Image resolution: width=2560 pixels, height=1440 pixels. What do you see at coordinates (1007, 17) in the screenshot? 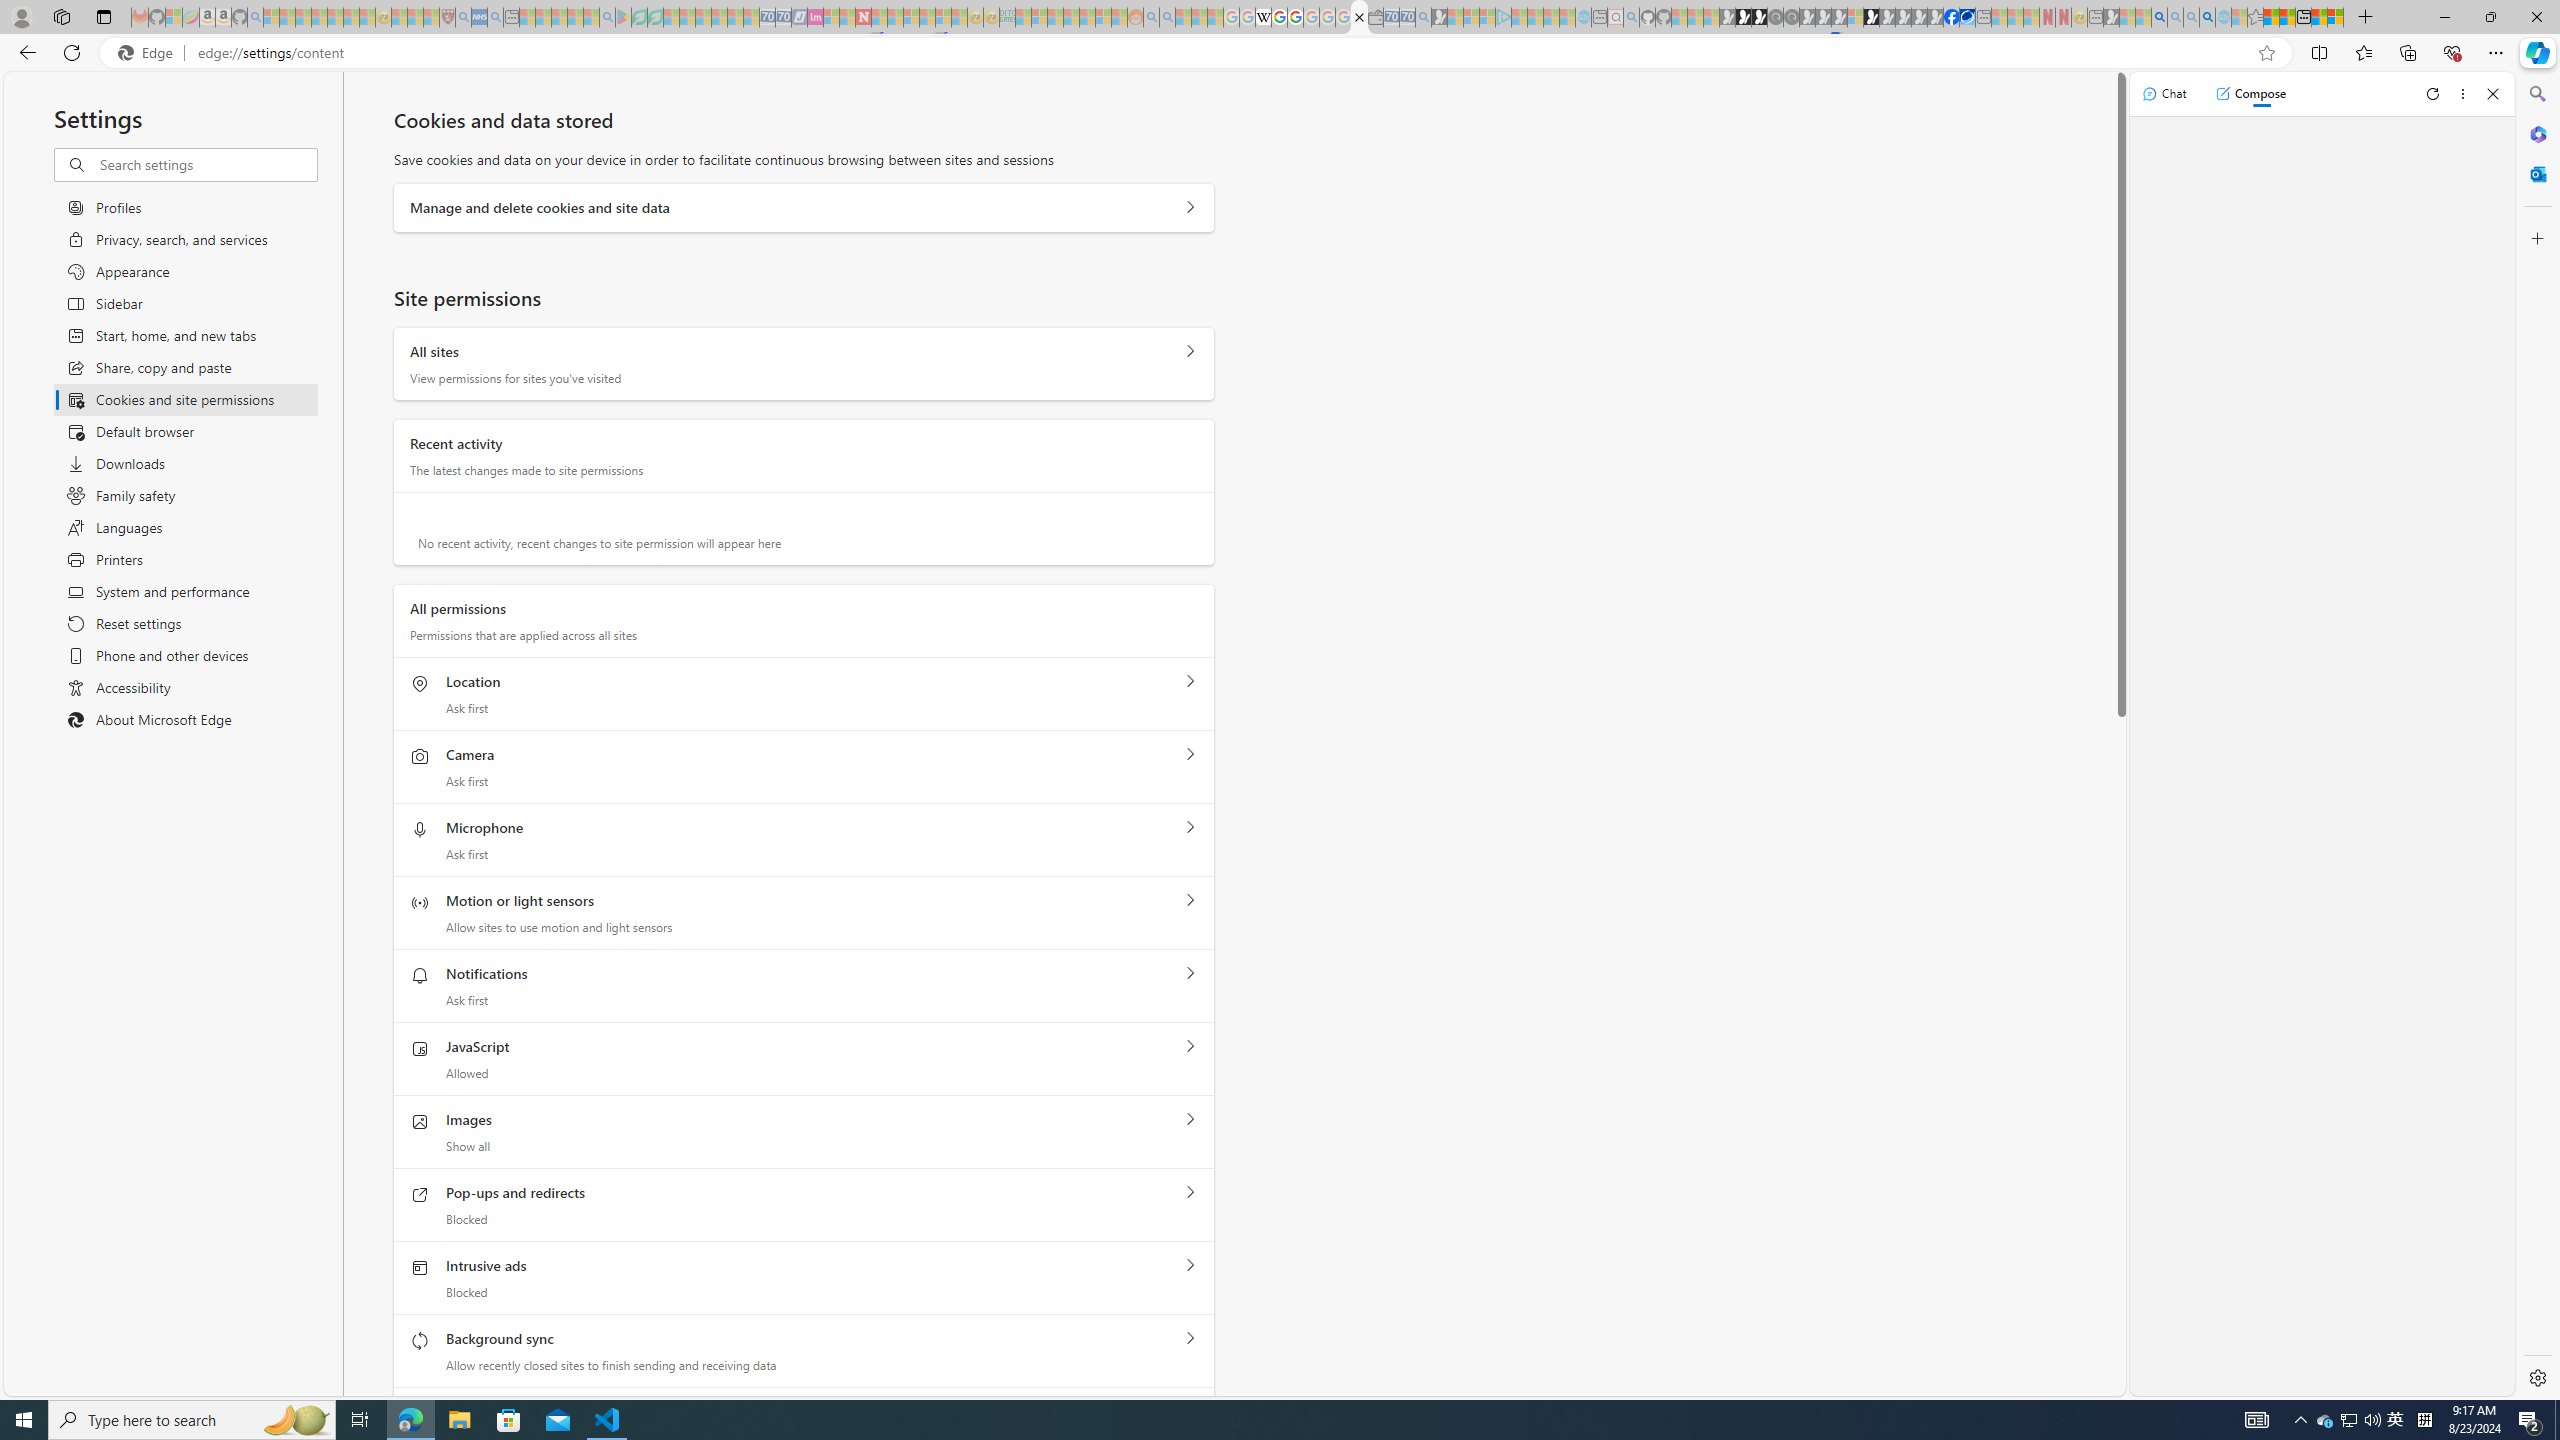
I see `DITOGAMES AG Imprint - Sleeping` at bounding box center [1007, 17].